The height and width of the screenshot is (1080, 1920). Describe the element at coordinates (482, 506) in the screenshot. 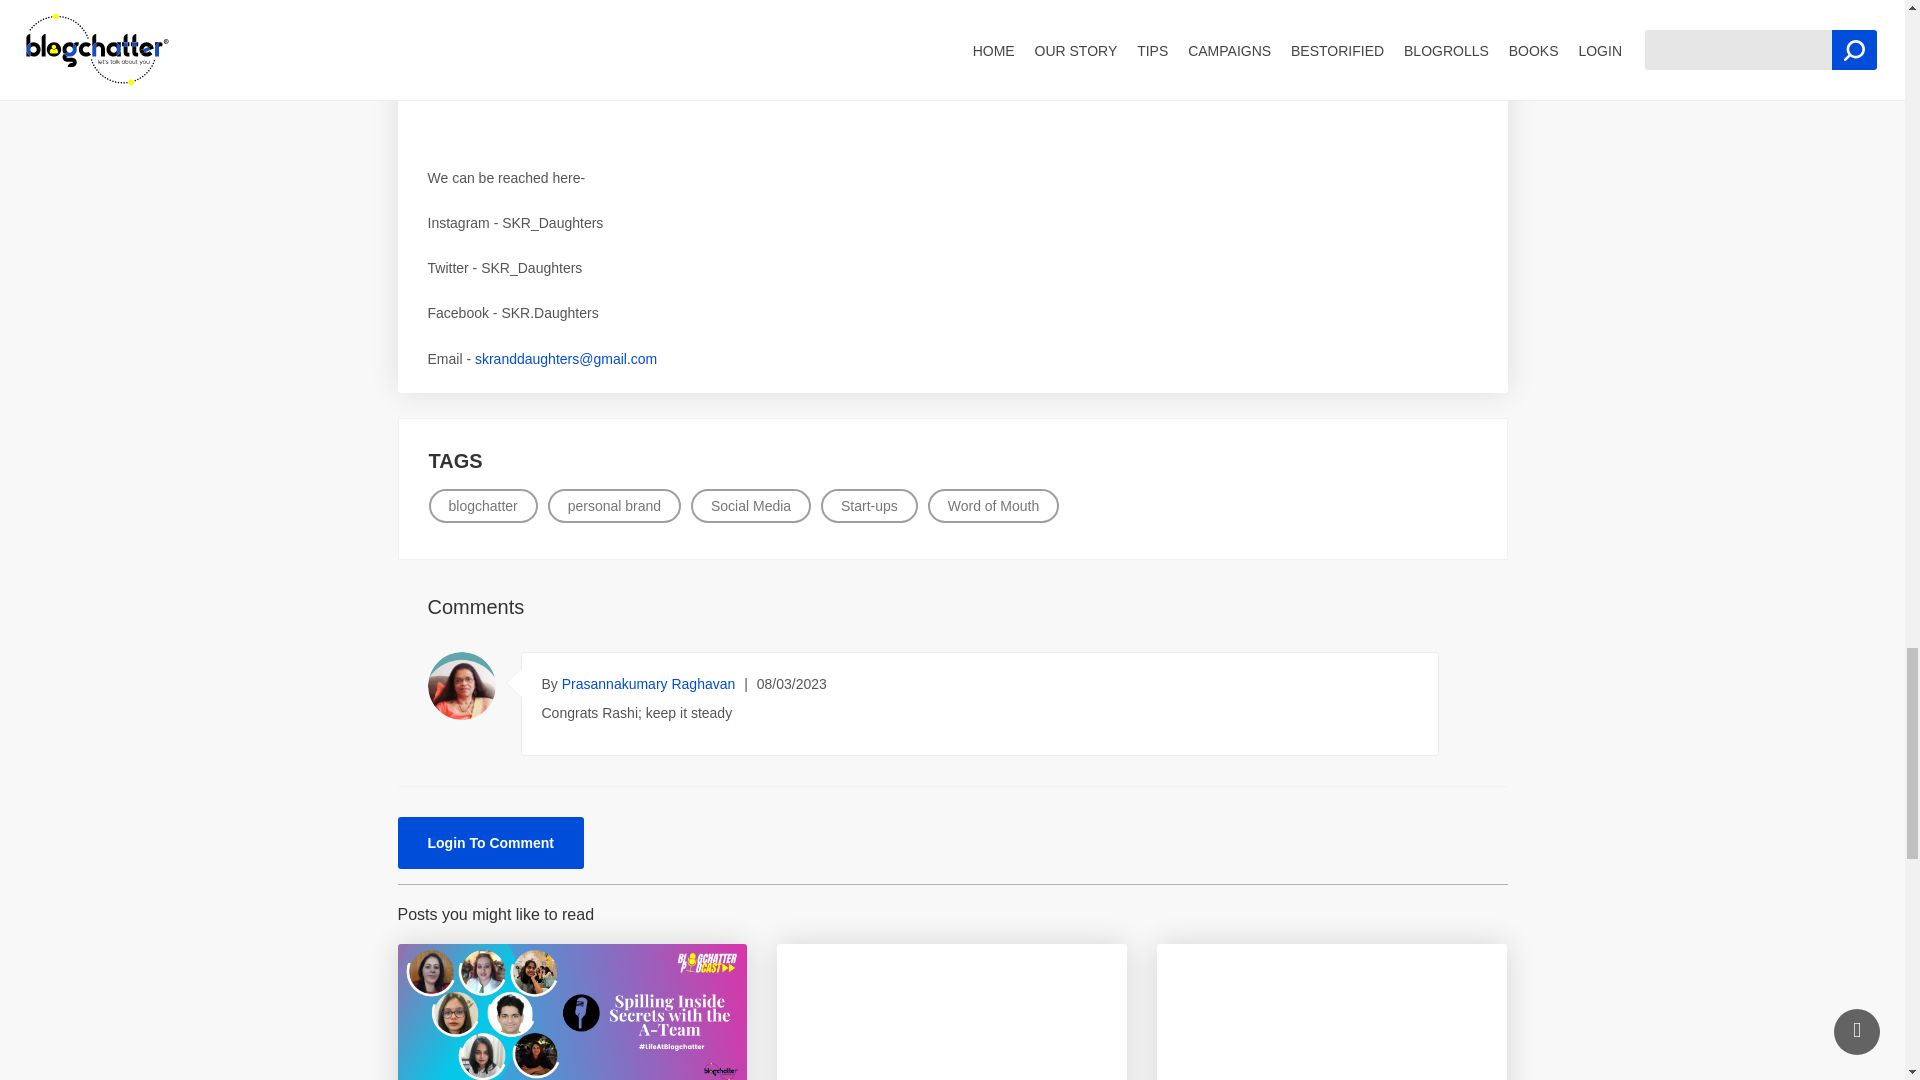

I see `blogchatter` at that location.